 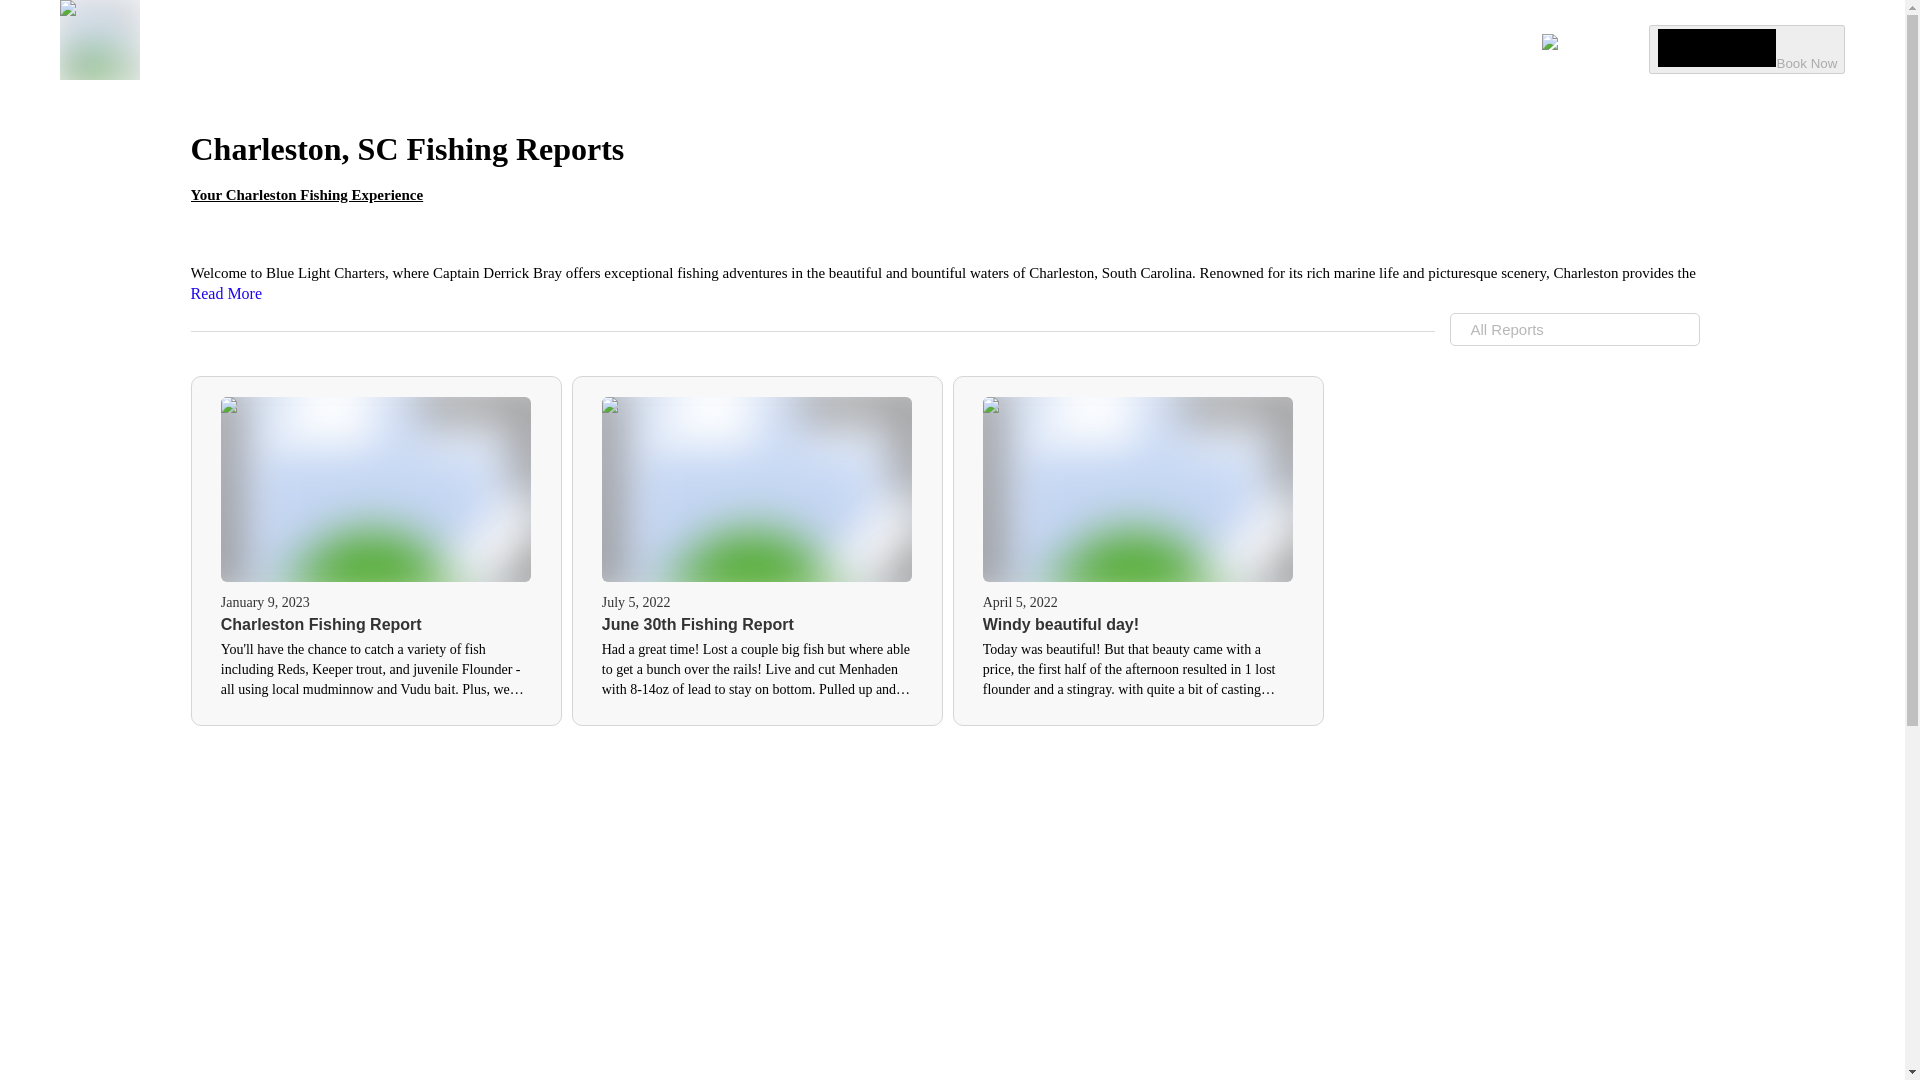 I want to click on Reviews, so click(x=926, y=48).